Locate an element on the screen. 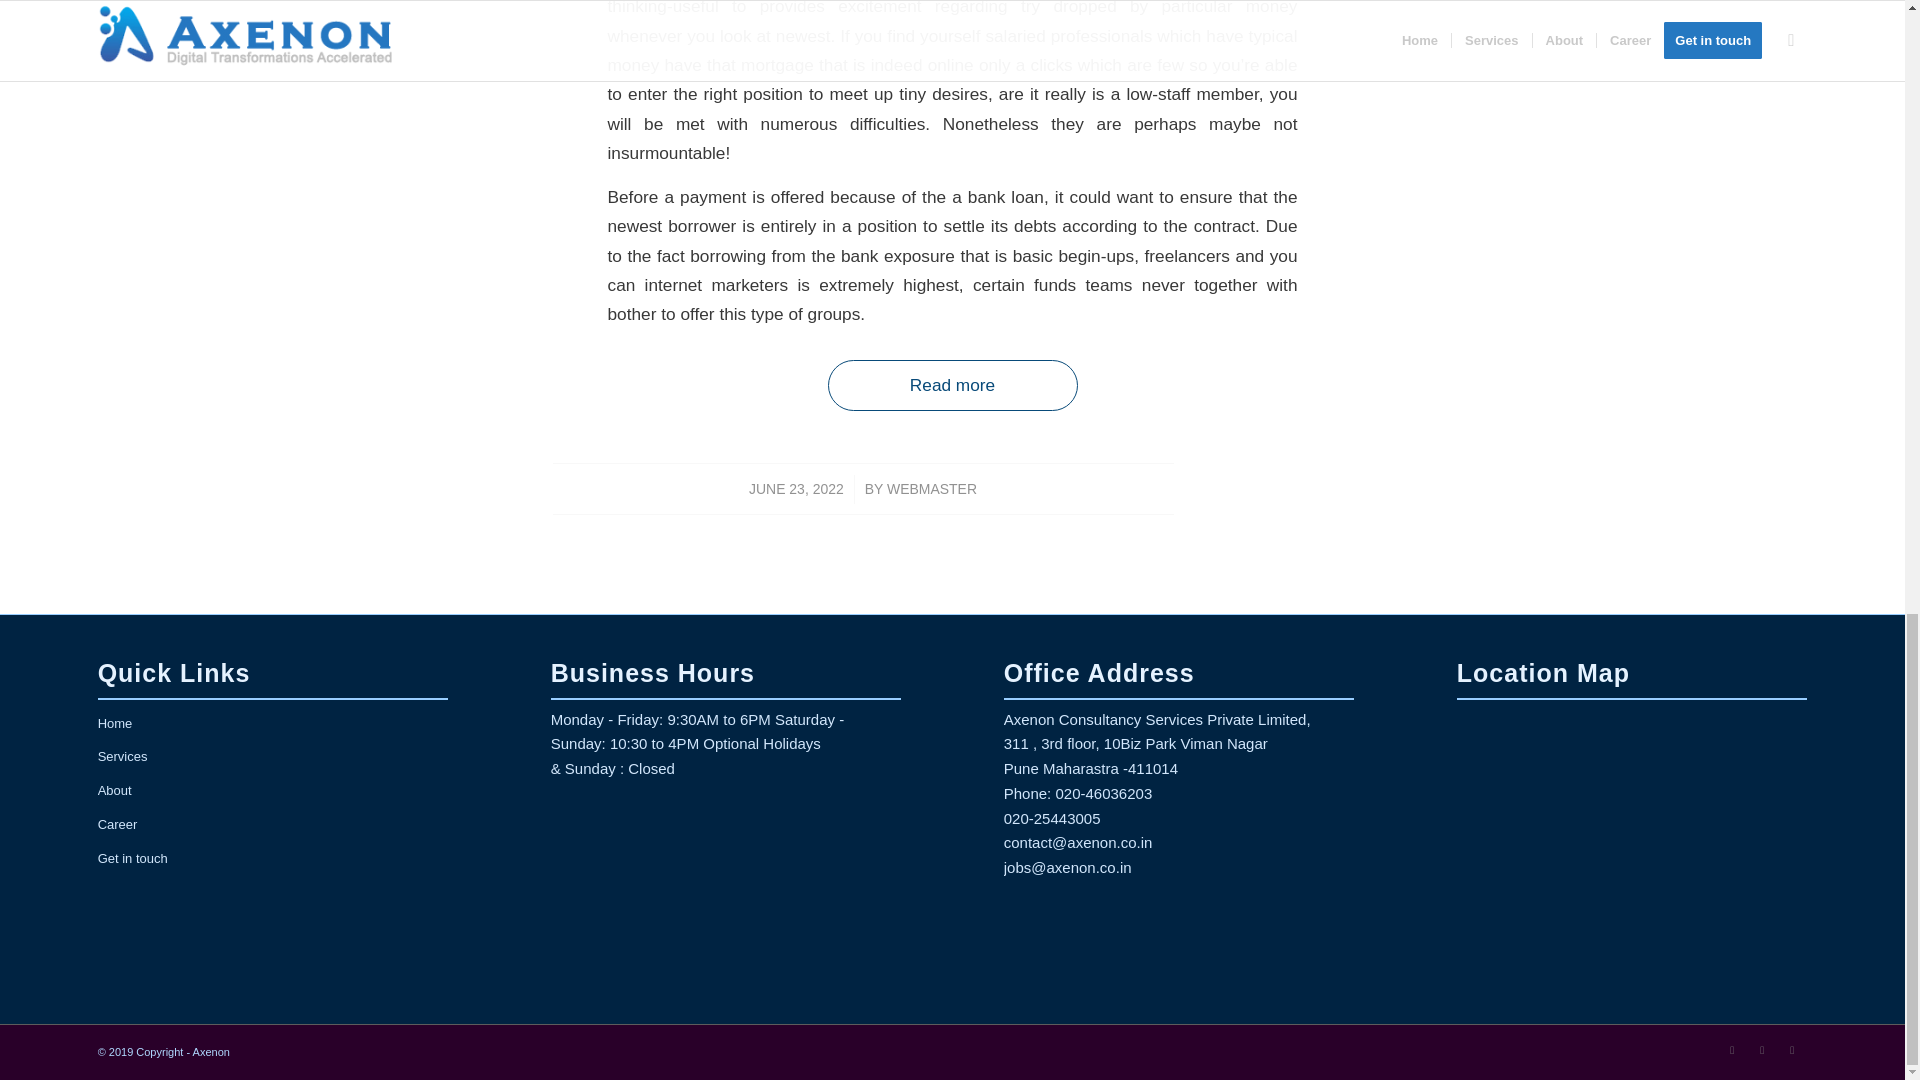 The image size is (1920, 1080). Dribbble is located at coordinates (1762, 1049).